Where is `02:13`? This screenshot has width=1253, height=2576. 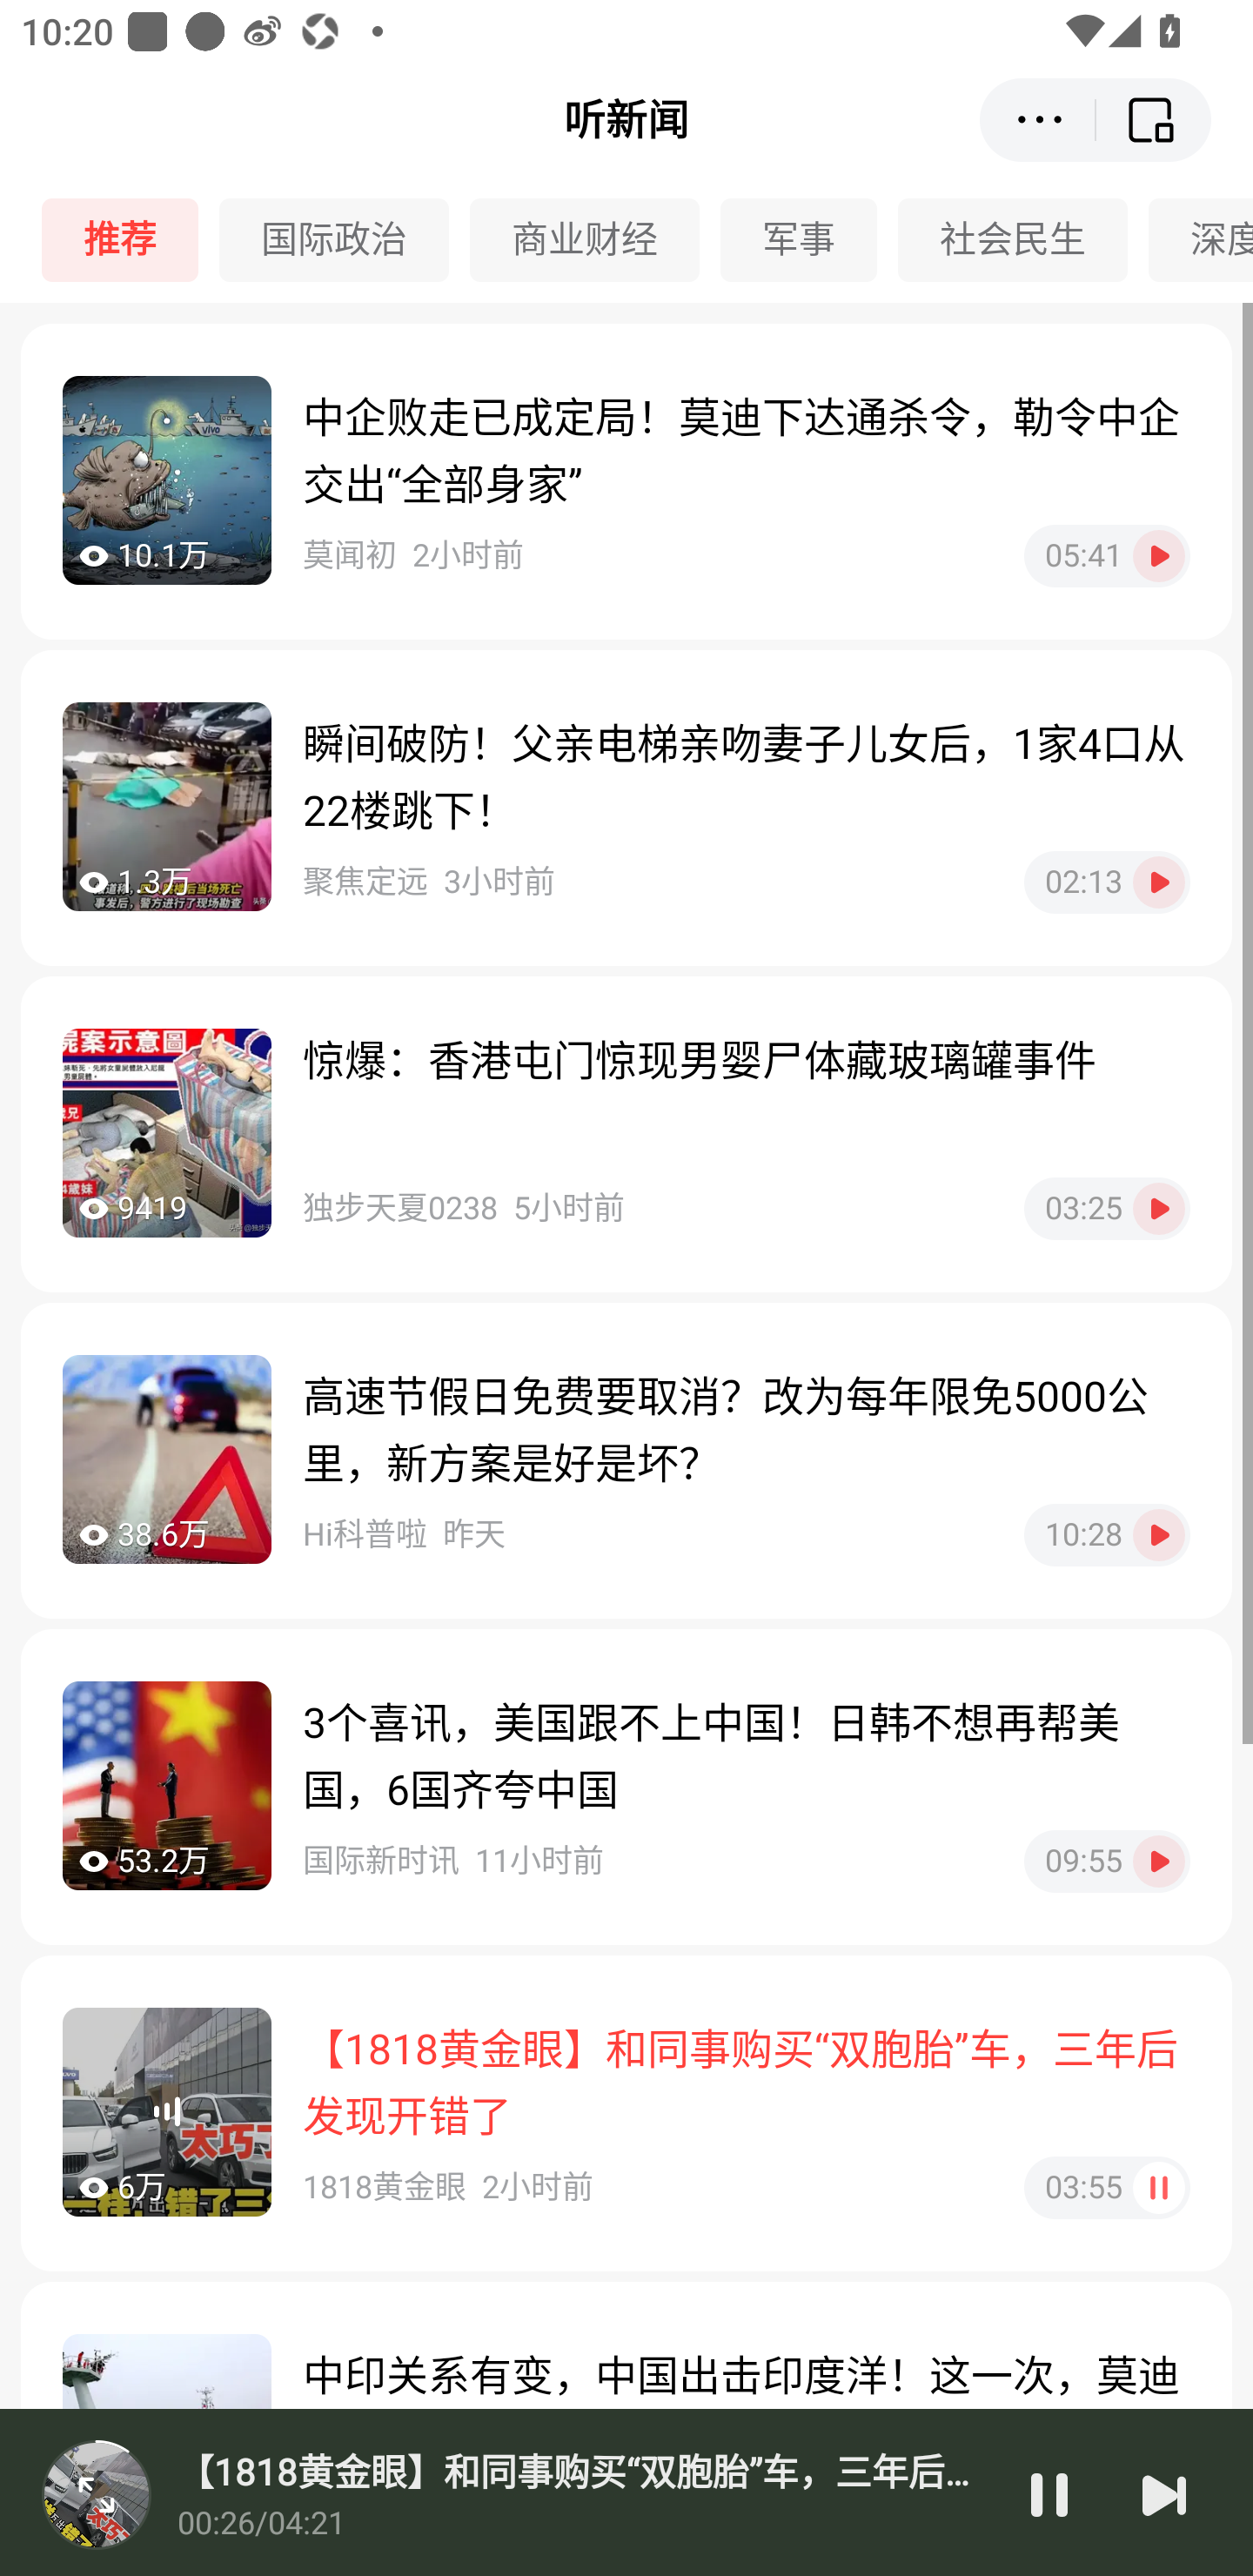 02:13 is located at coordinates (1107, 882).